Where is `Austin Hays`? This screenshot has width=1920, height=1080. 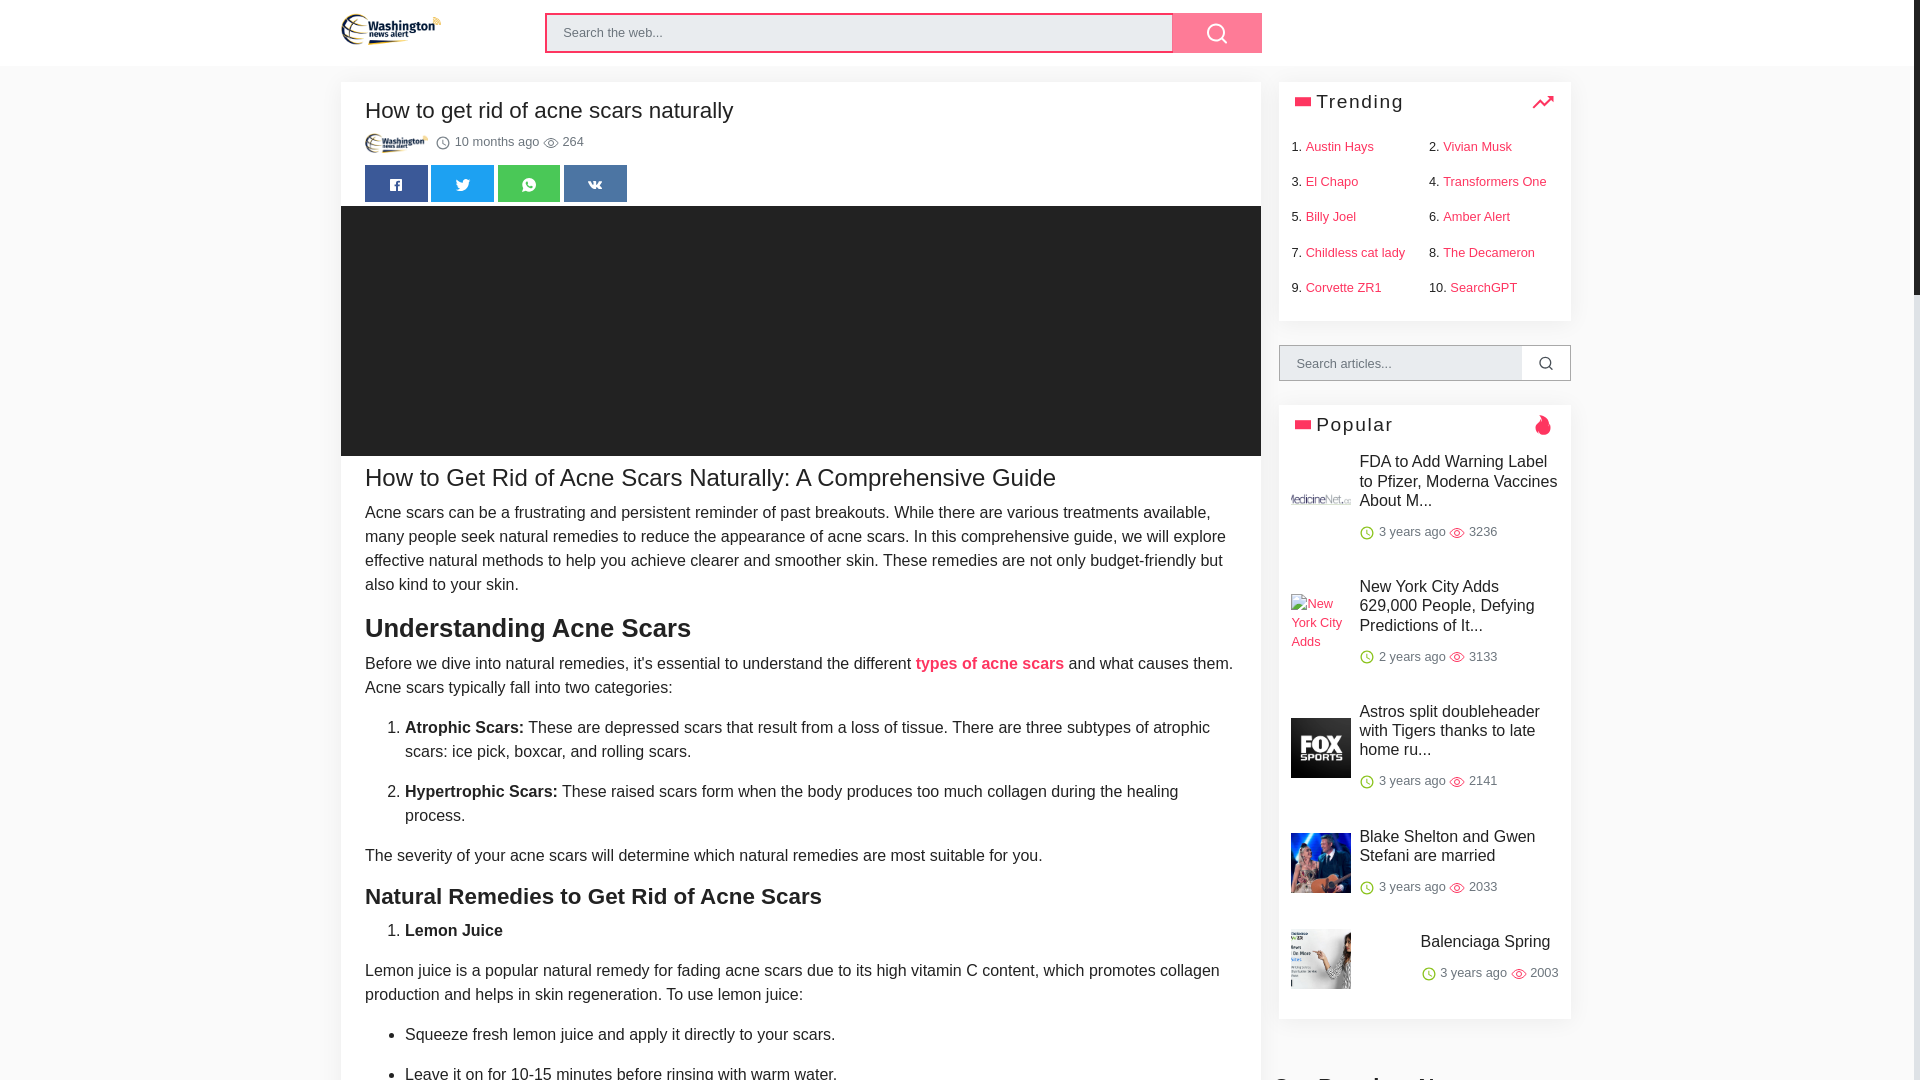
Austin Hays is located at coordinates (1340, 146).